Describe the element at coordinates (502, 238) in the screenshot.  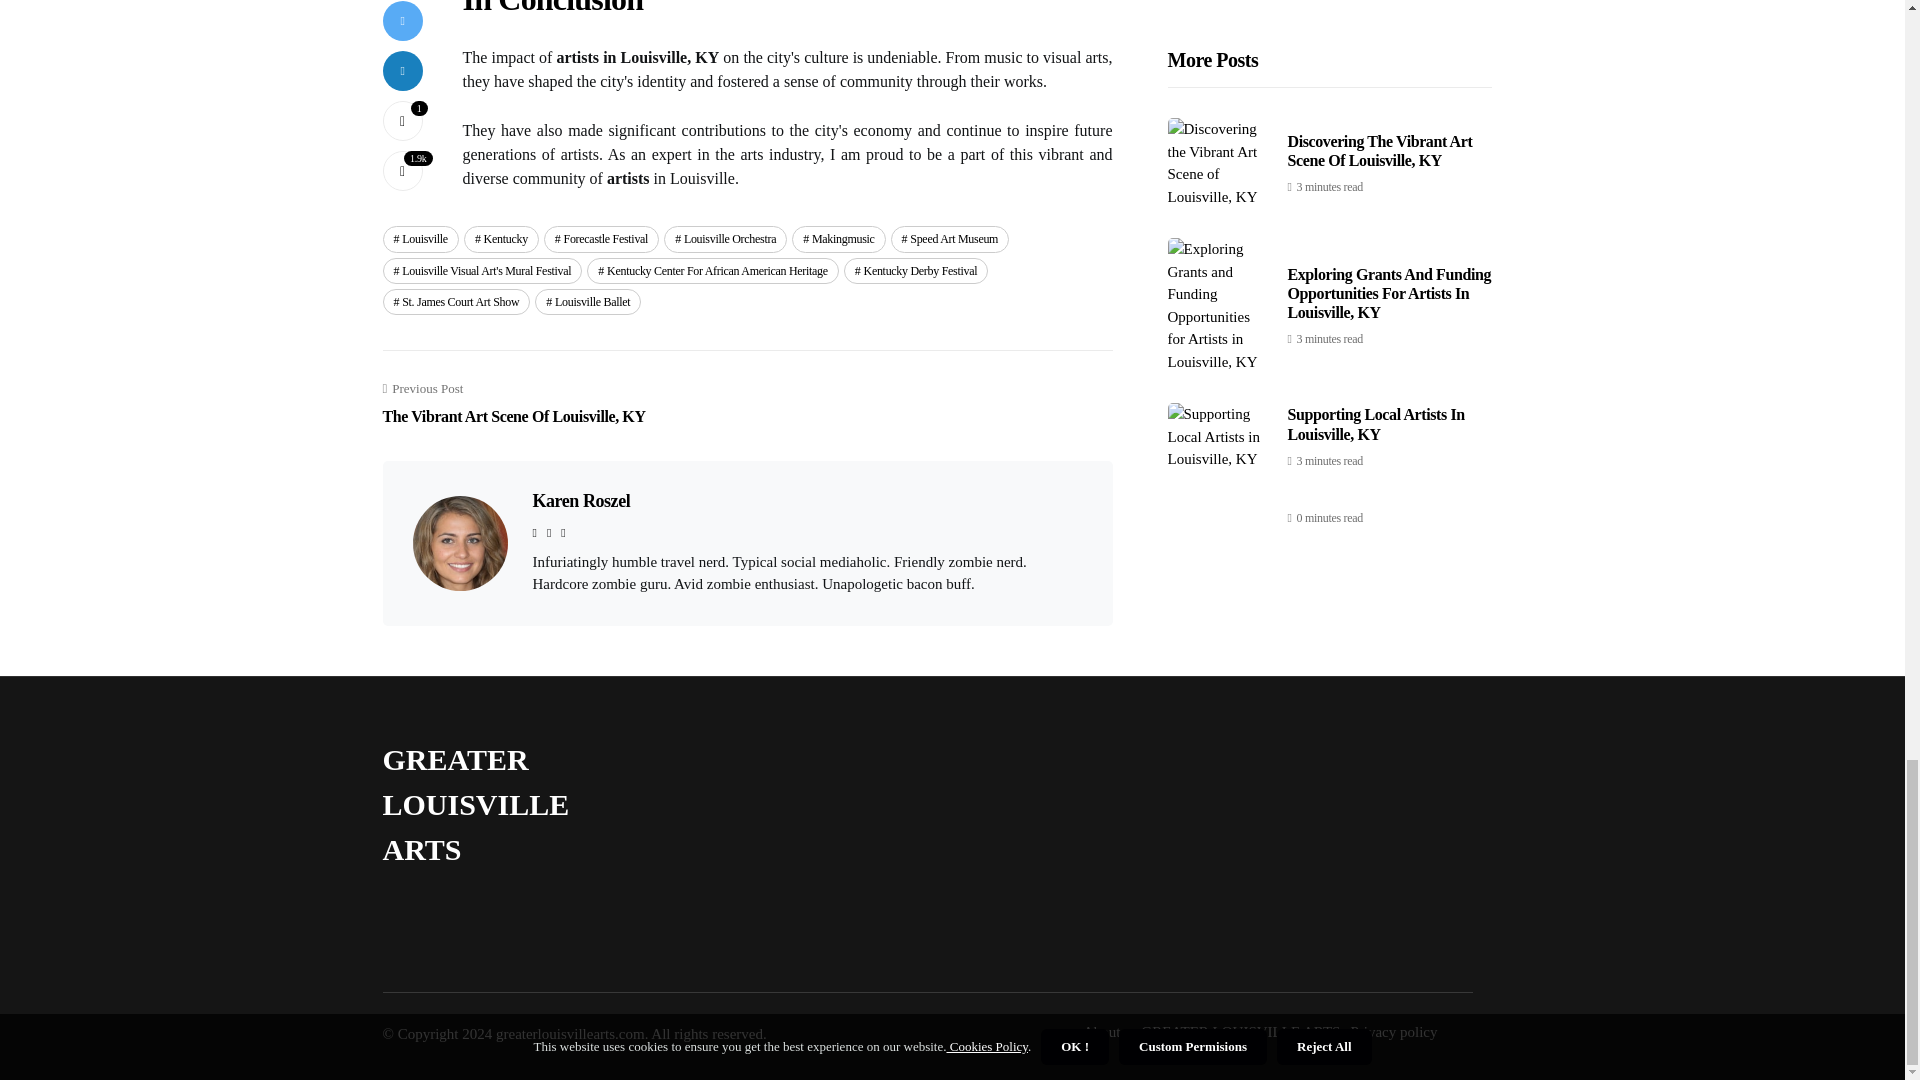
I see `Kentucky Derby Festival` at that location.